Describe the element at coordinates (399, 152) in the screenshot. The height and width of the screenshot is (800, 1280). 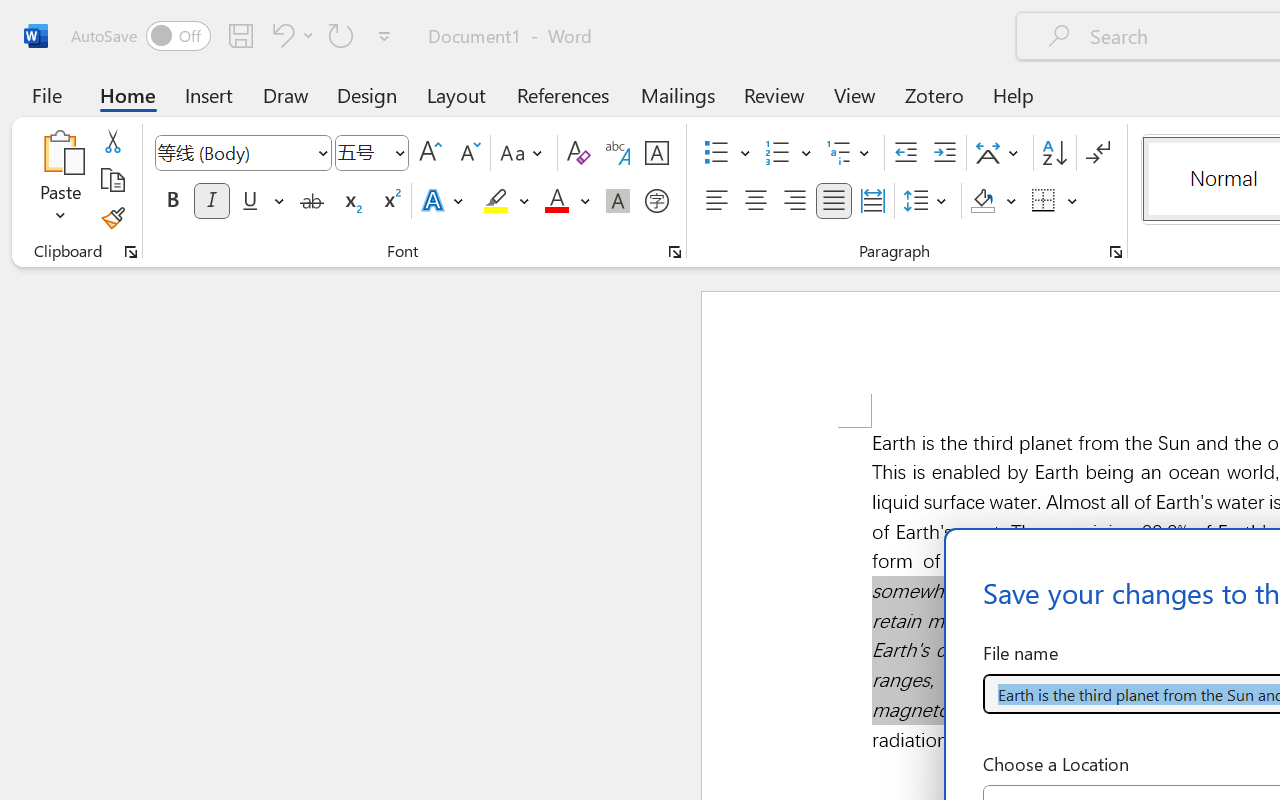
I see `Open` at that location.